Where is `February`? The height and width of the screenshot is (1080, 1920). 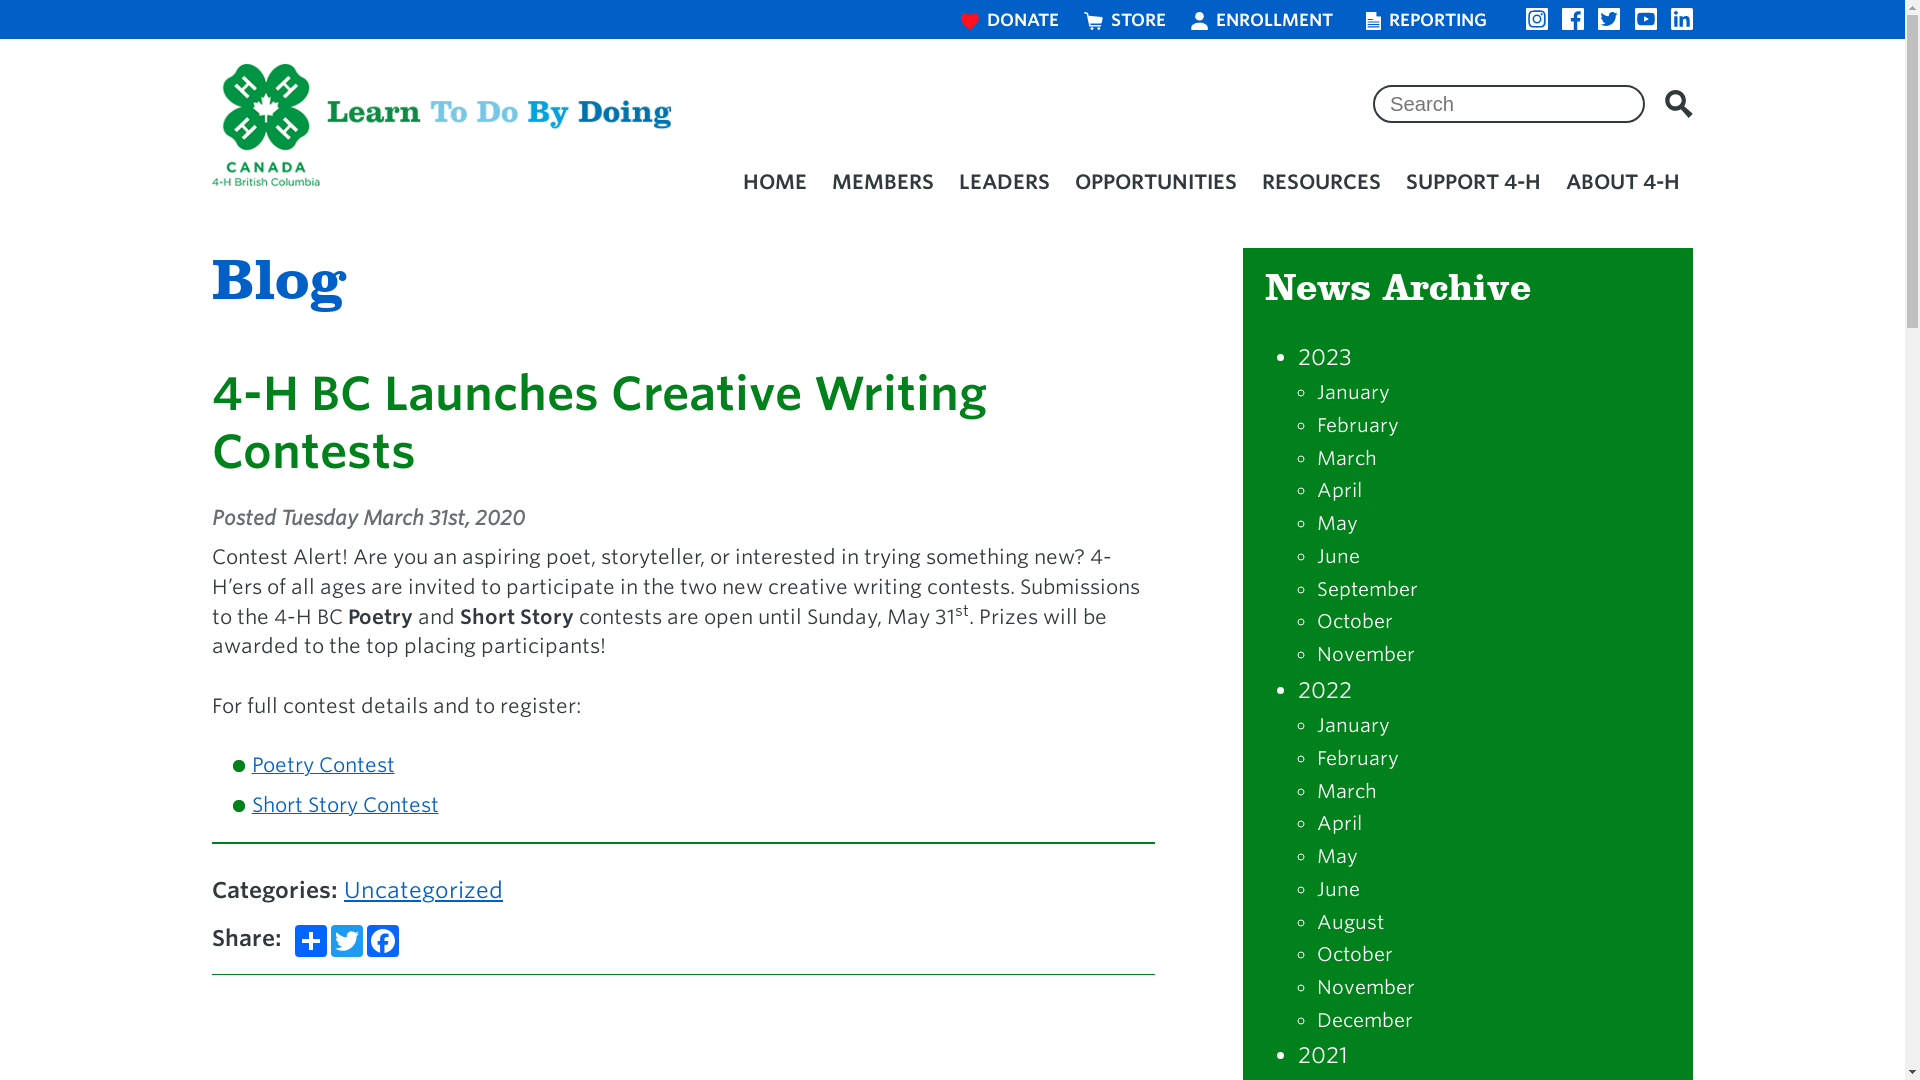 February is located at coordinates (1358, 758).